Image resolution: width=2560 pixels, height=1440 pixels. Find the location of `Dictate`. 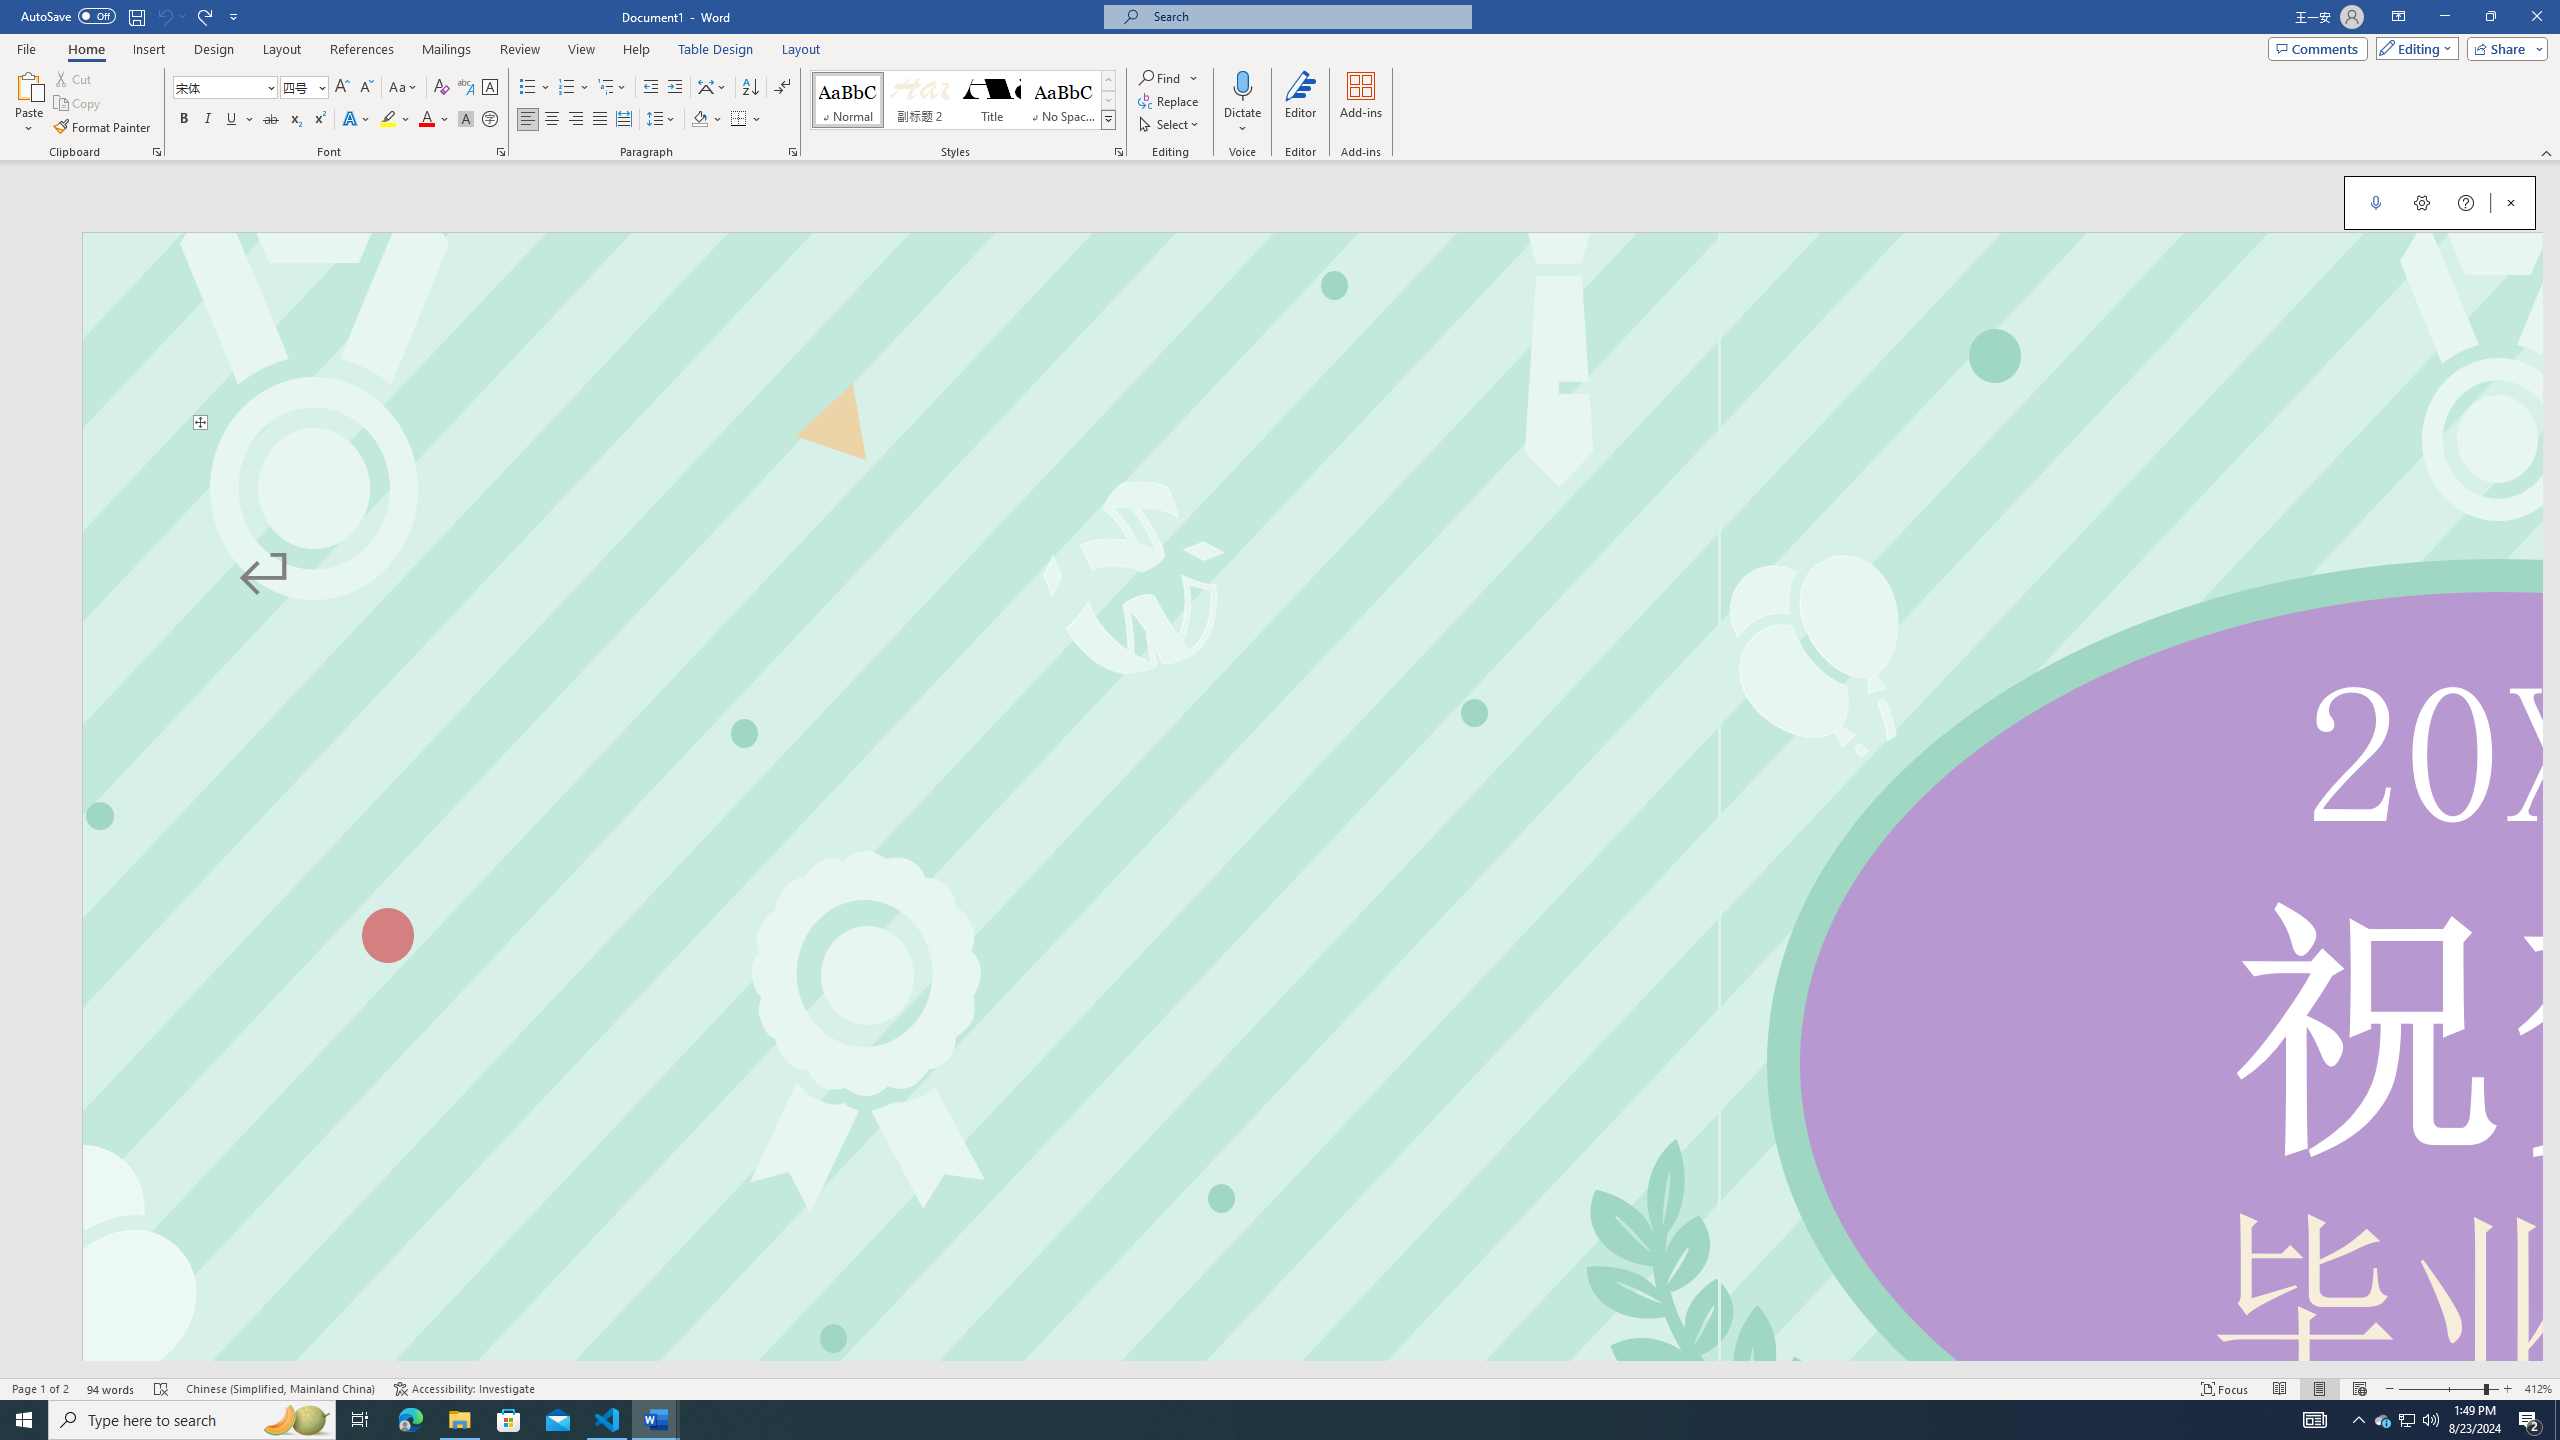

Dictate is located at coordinates (1242, 103).